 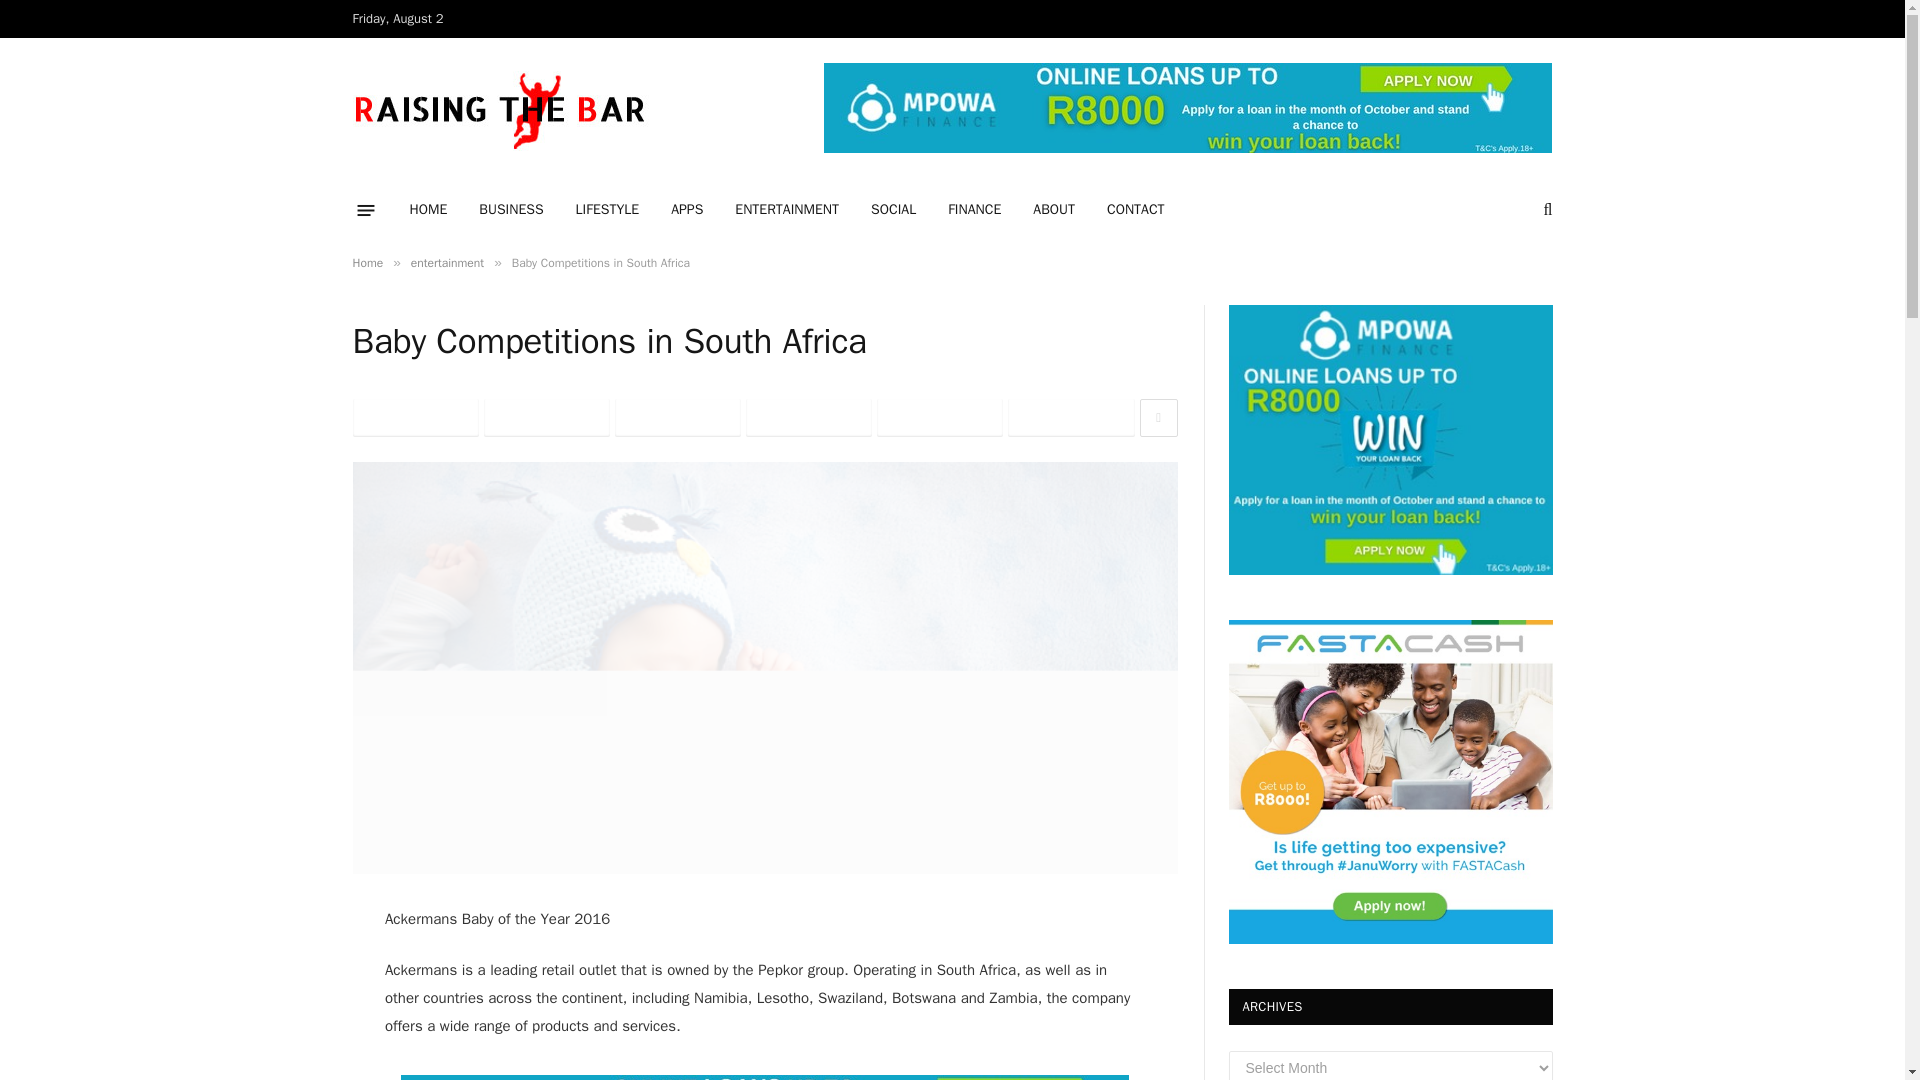 What do you see at coordinates (608, 210) in the screenshot?
I see `LIFESTYLE` at bounding box center [608, 210].